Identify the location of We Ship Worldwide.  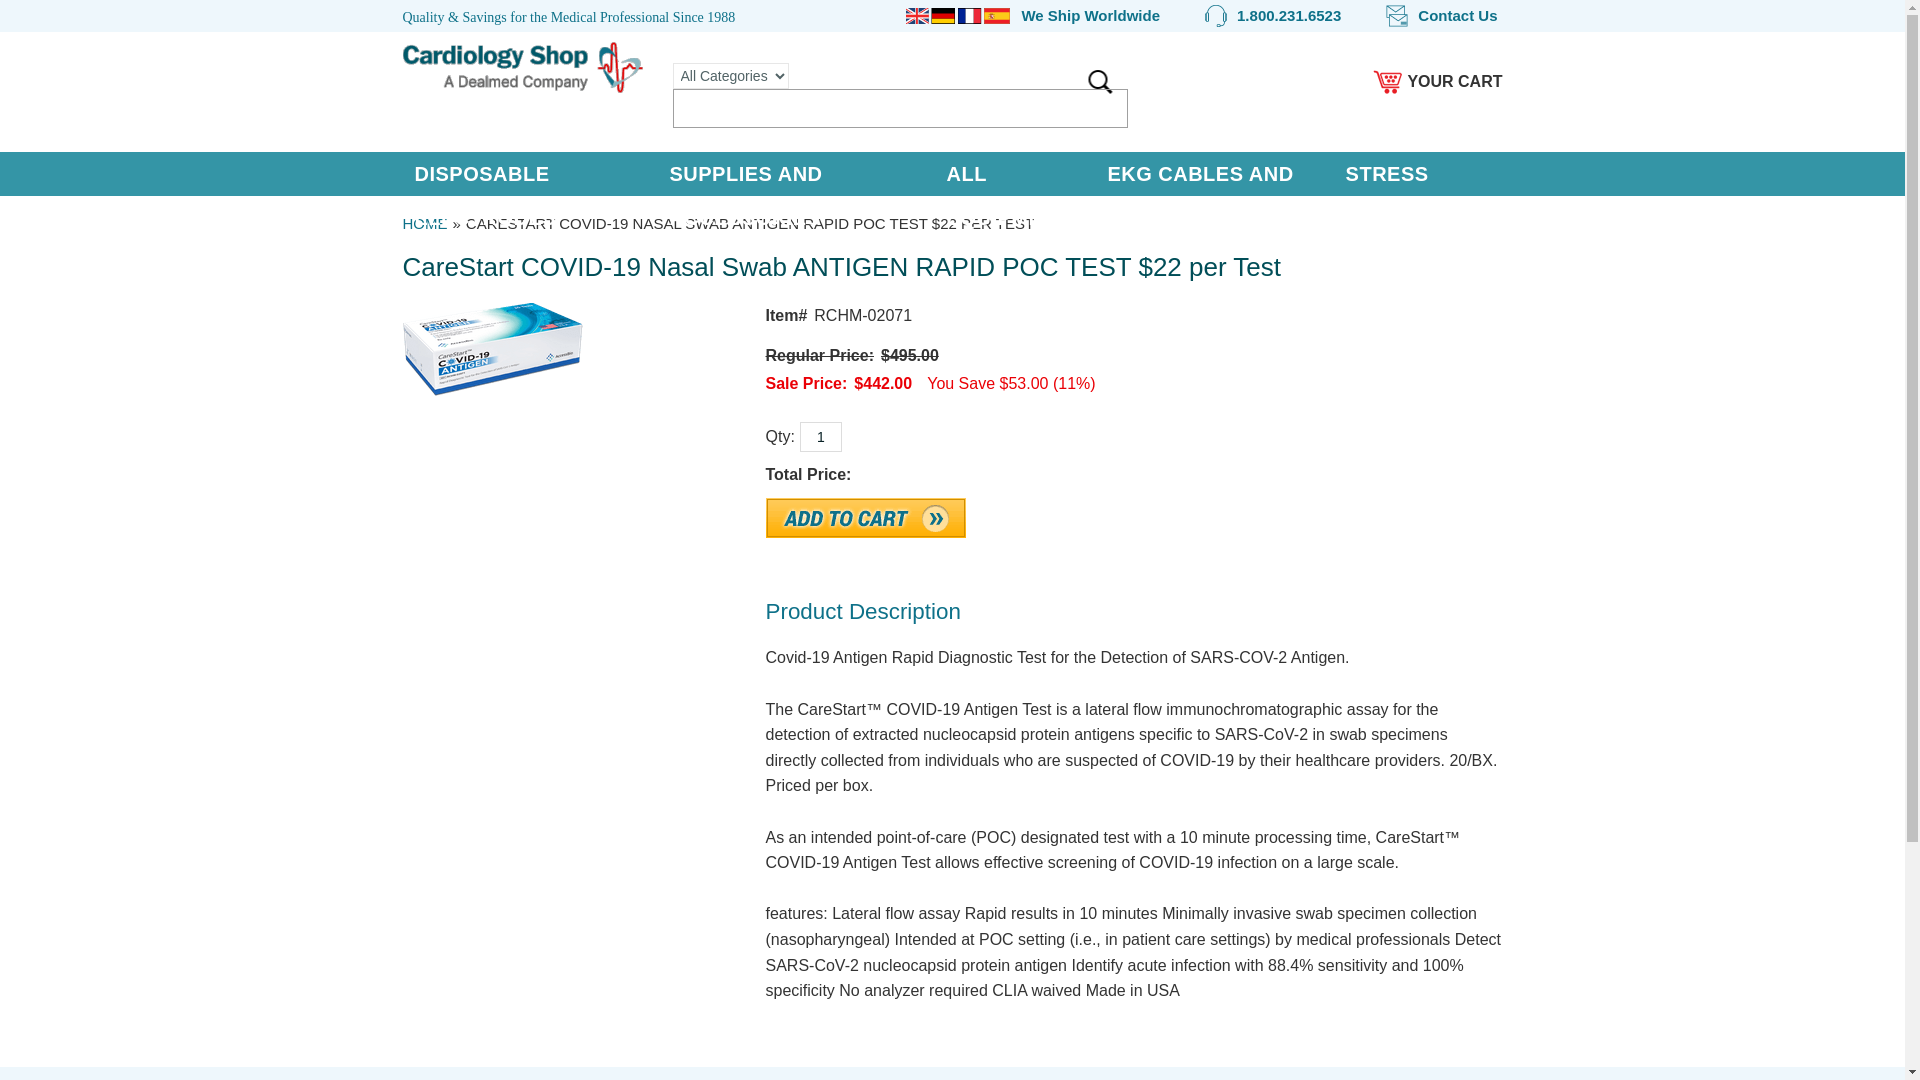
(1032, 16).